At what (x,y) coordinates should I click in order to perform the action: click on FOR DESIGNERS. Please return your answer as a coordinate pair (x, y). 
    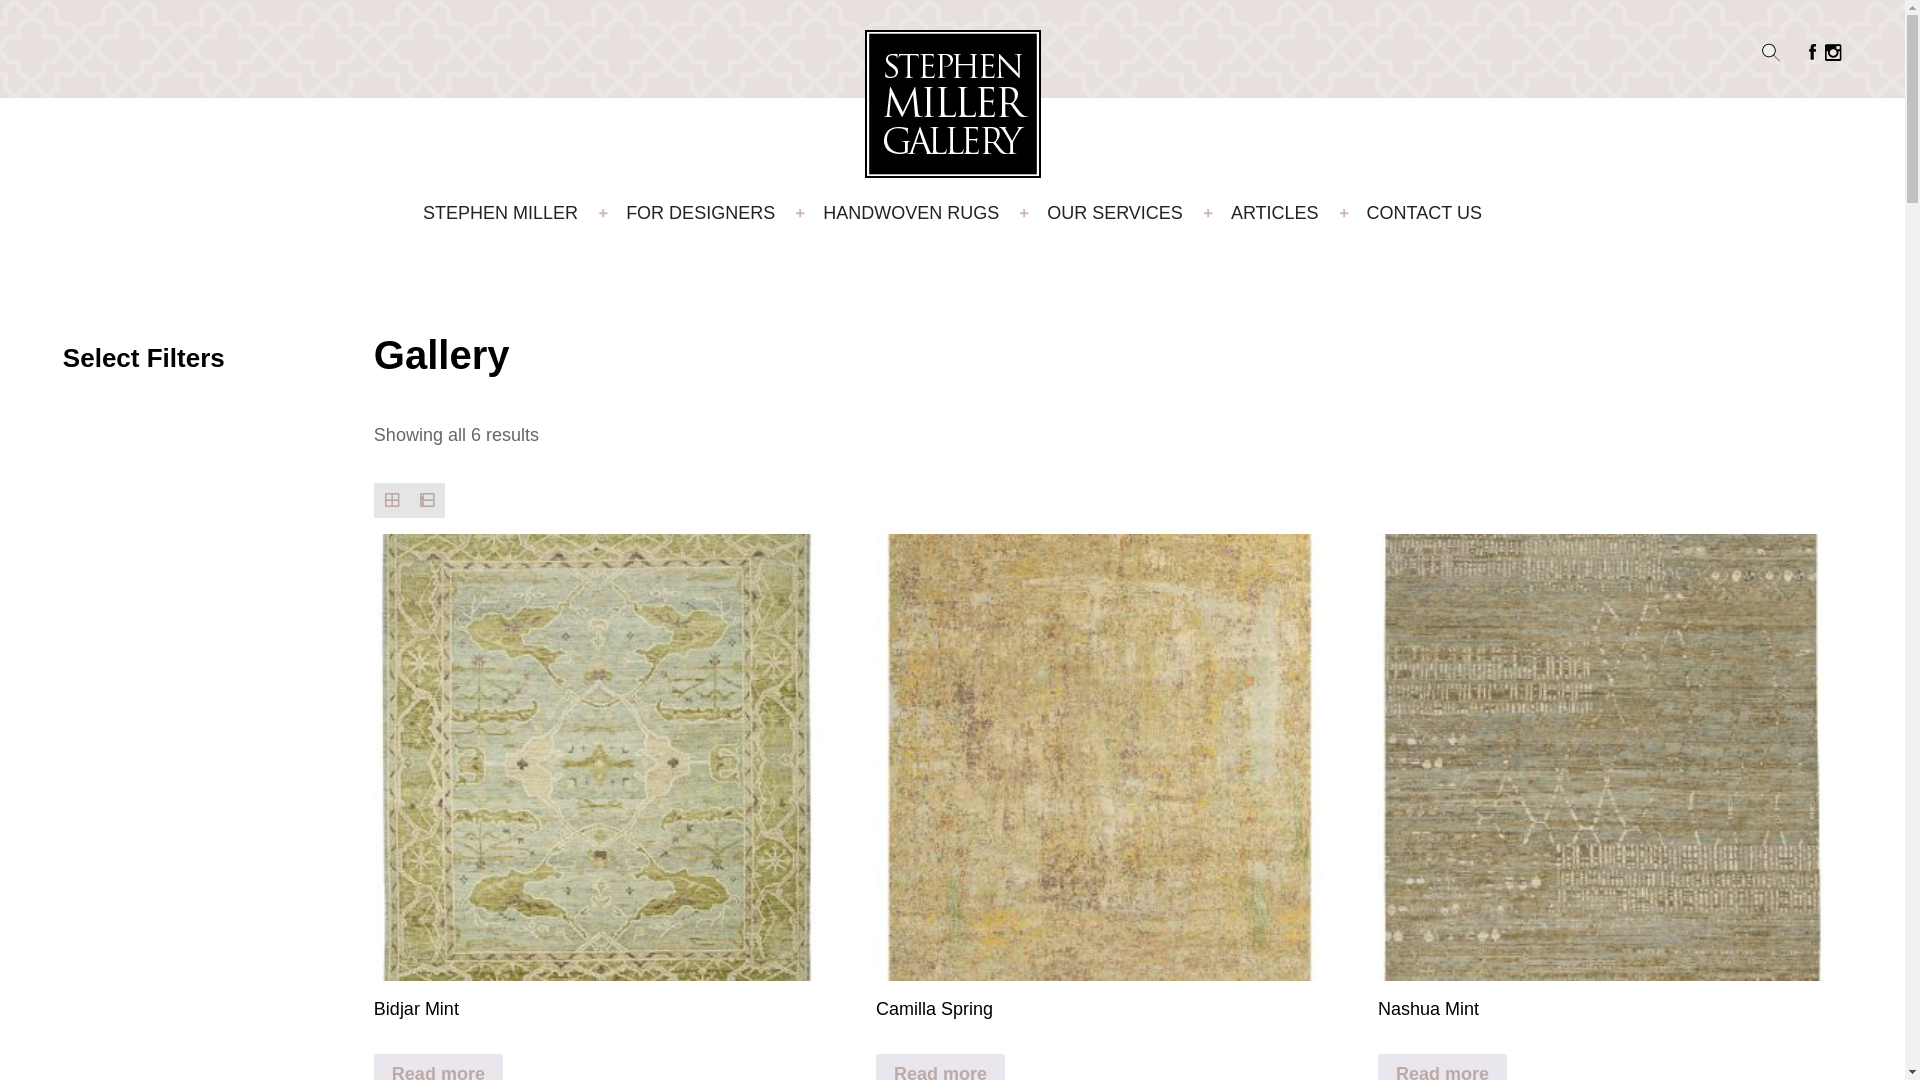
    Looking at the image, I should click on (700, 213).